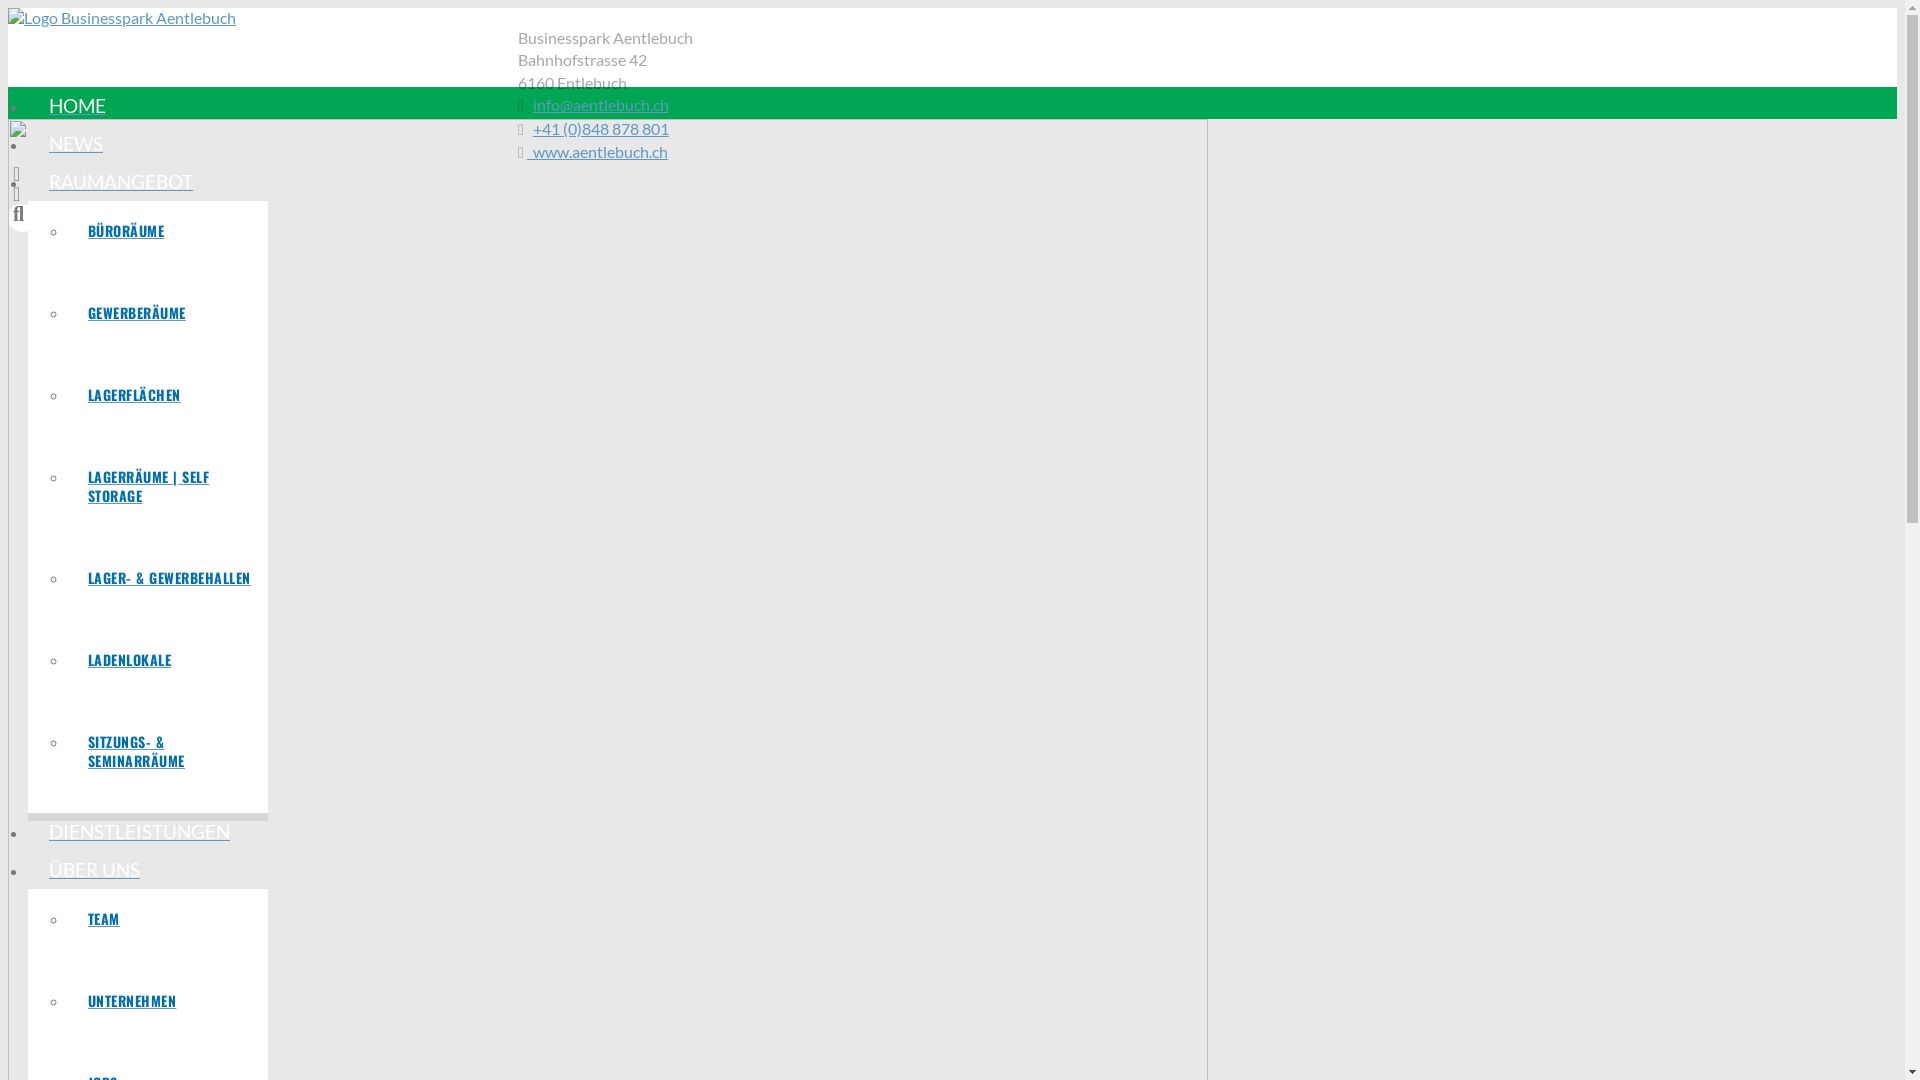  I want to click on HOME, so click(628, 106).